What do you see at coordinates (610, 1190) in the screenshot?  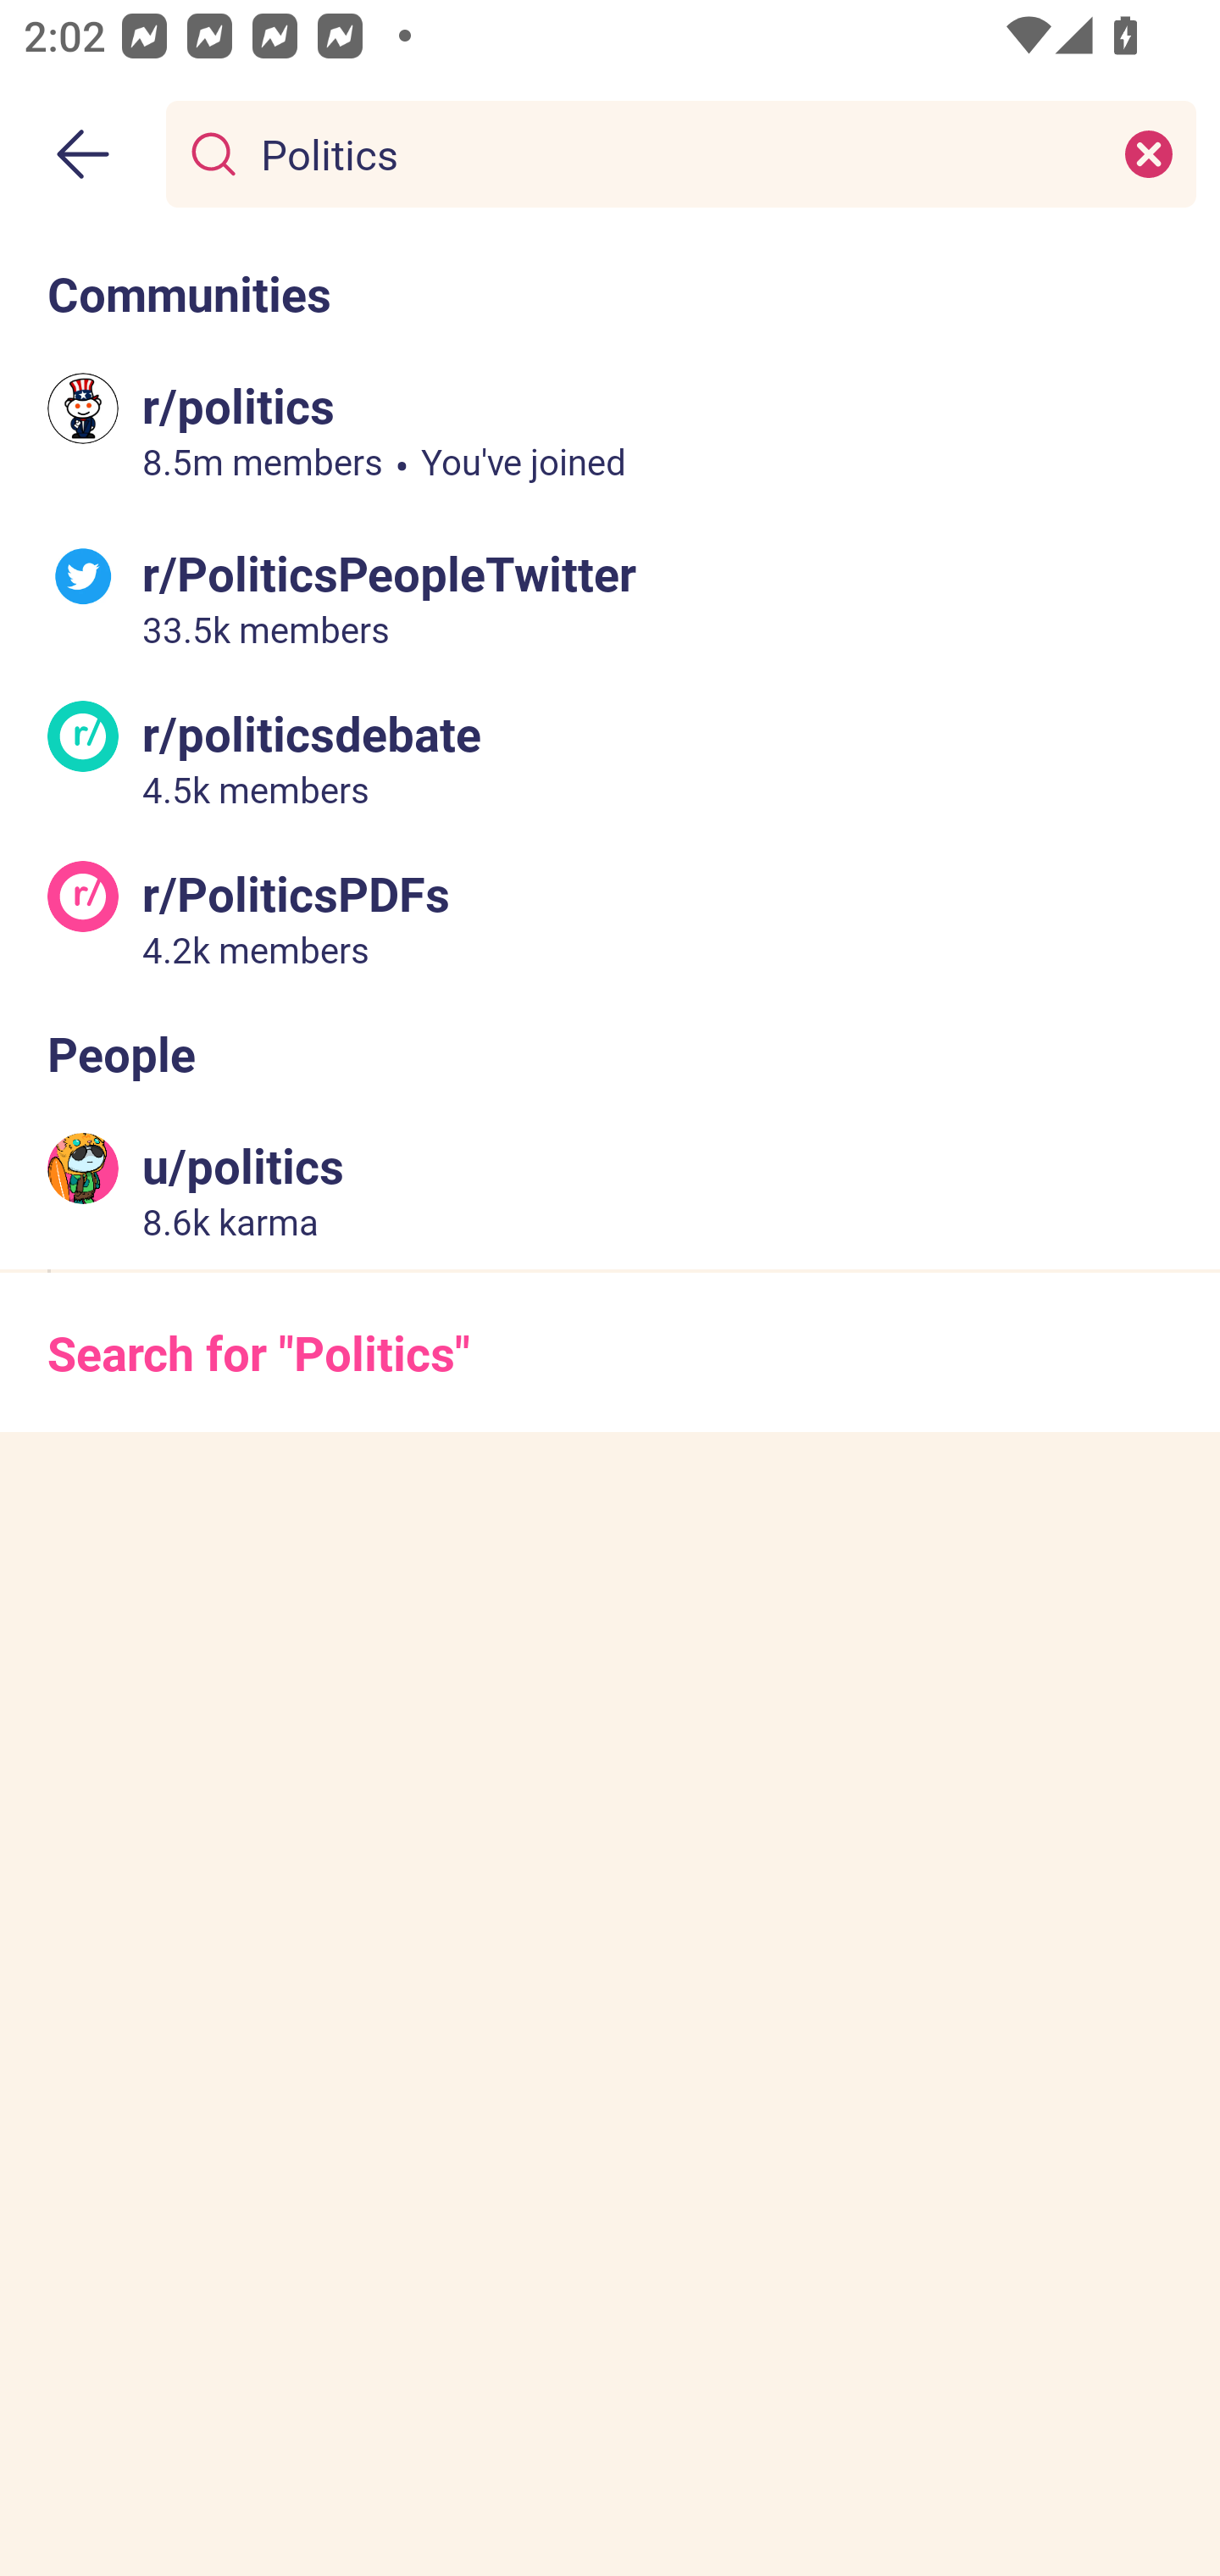 I see `u/politics 8.6k karma 8.6 thousand karma` at bounding box center [610, 1190].